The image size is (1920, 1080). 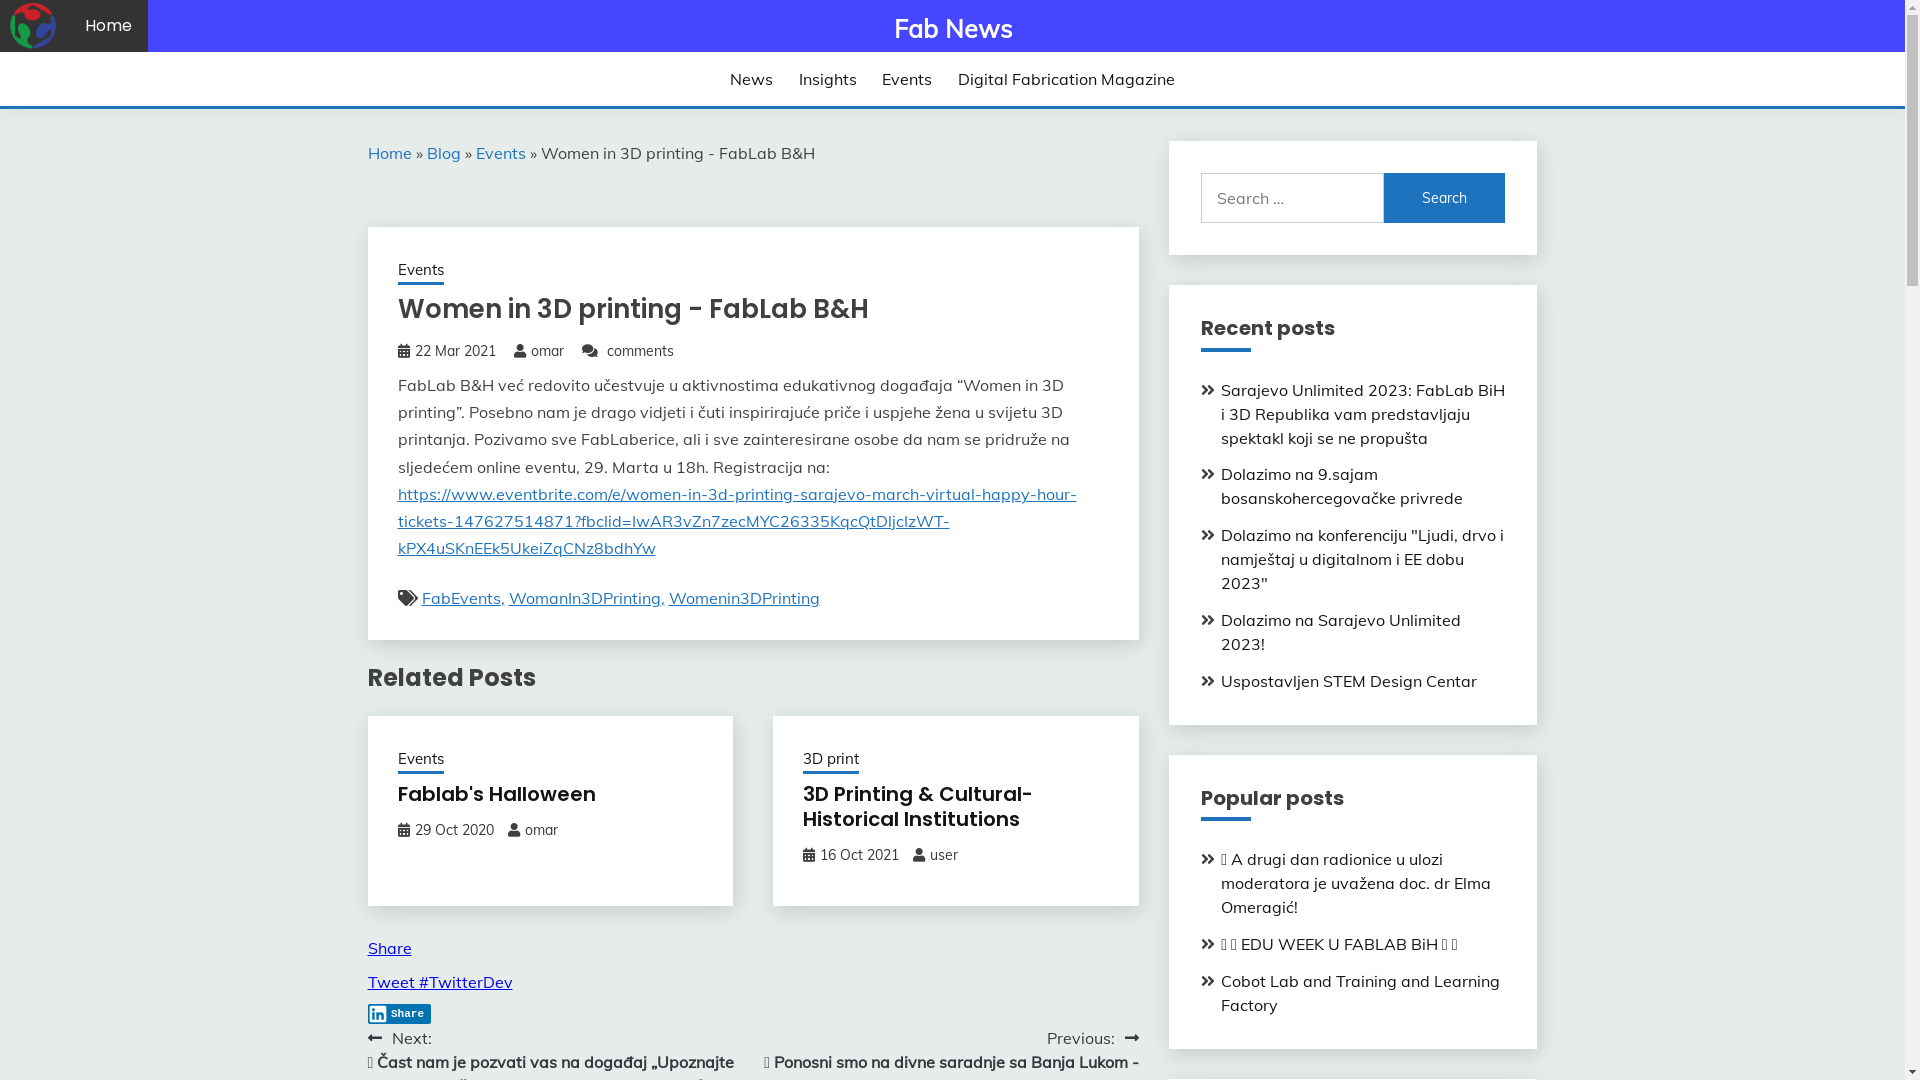 What do you see at coordinates (454, 830) in the screenshot?
I see `29 Oct 2020` at bounding box center [454, 830].